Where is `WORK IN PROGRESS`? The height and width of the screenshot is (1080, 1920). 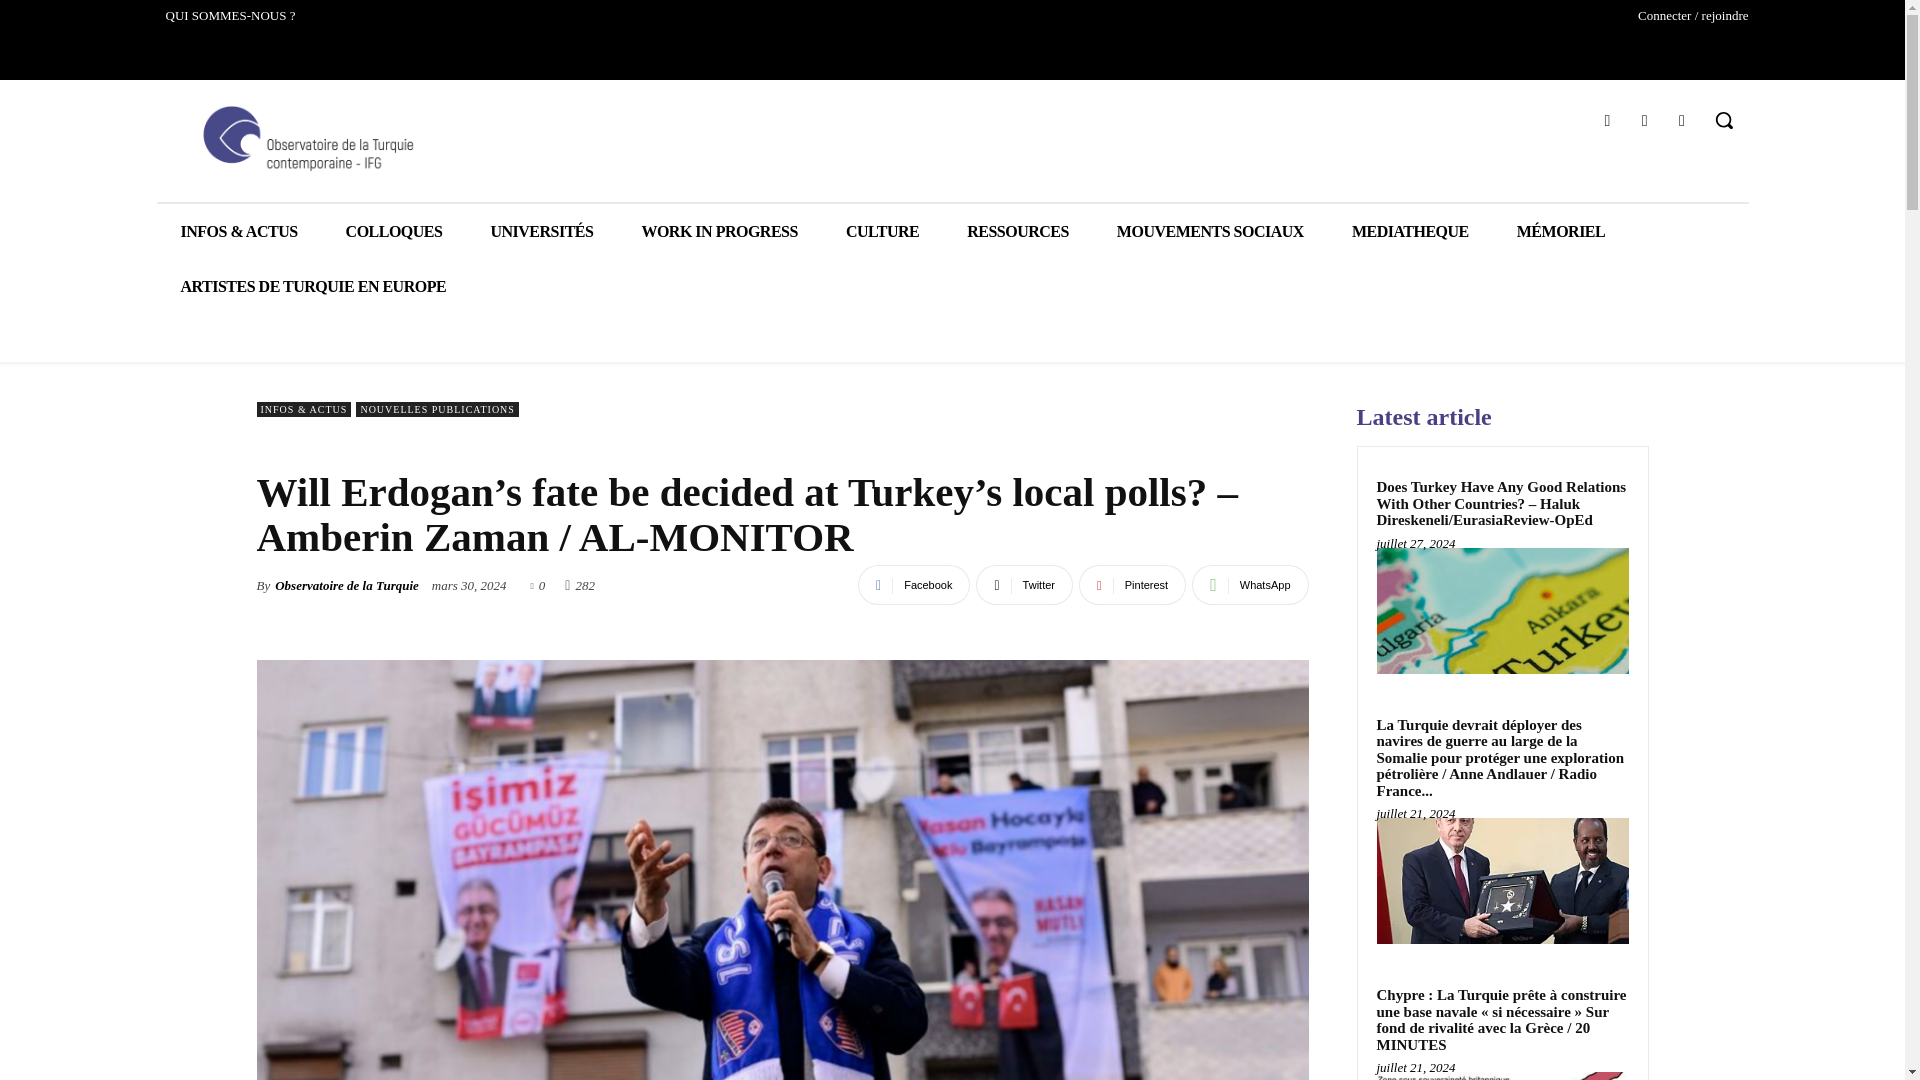
WORK IN PROGRESS is located at coordinates (718, 232).